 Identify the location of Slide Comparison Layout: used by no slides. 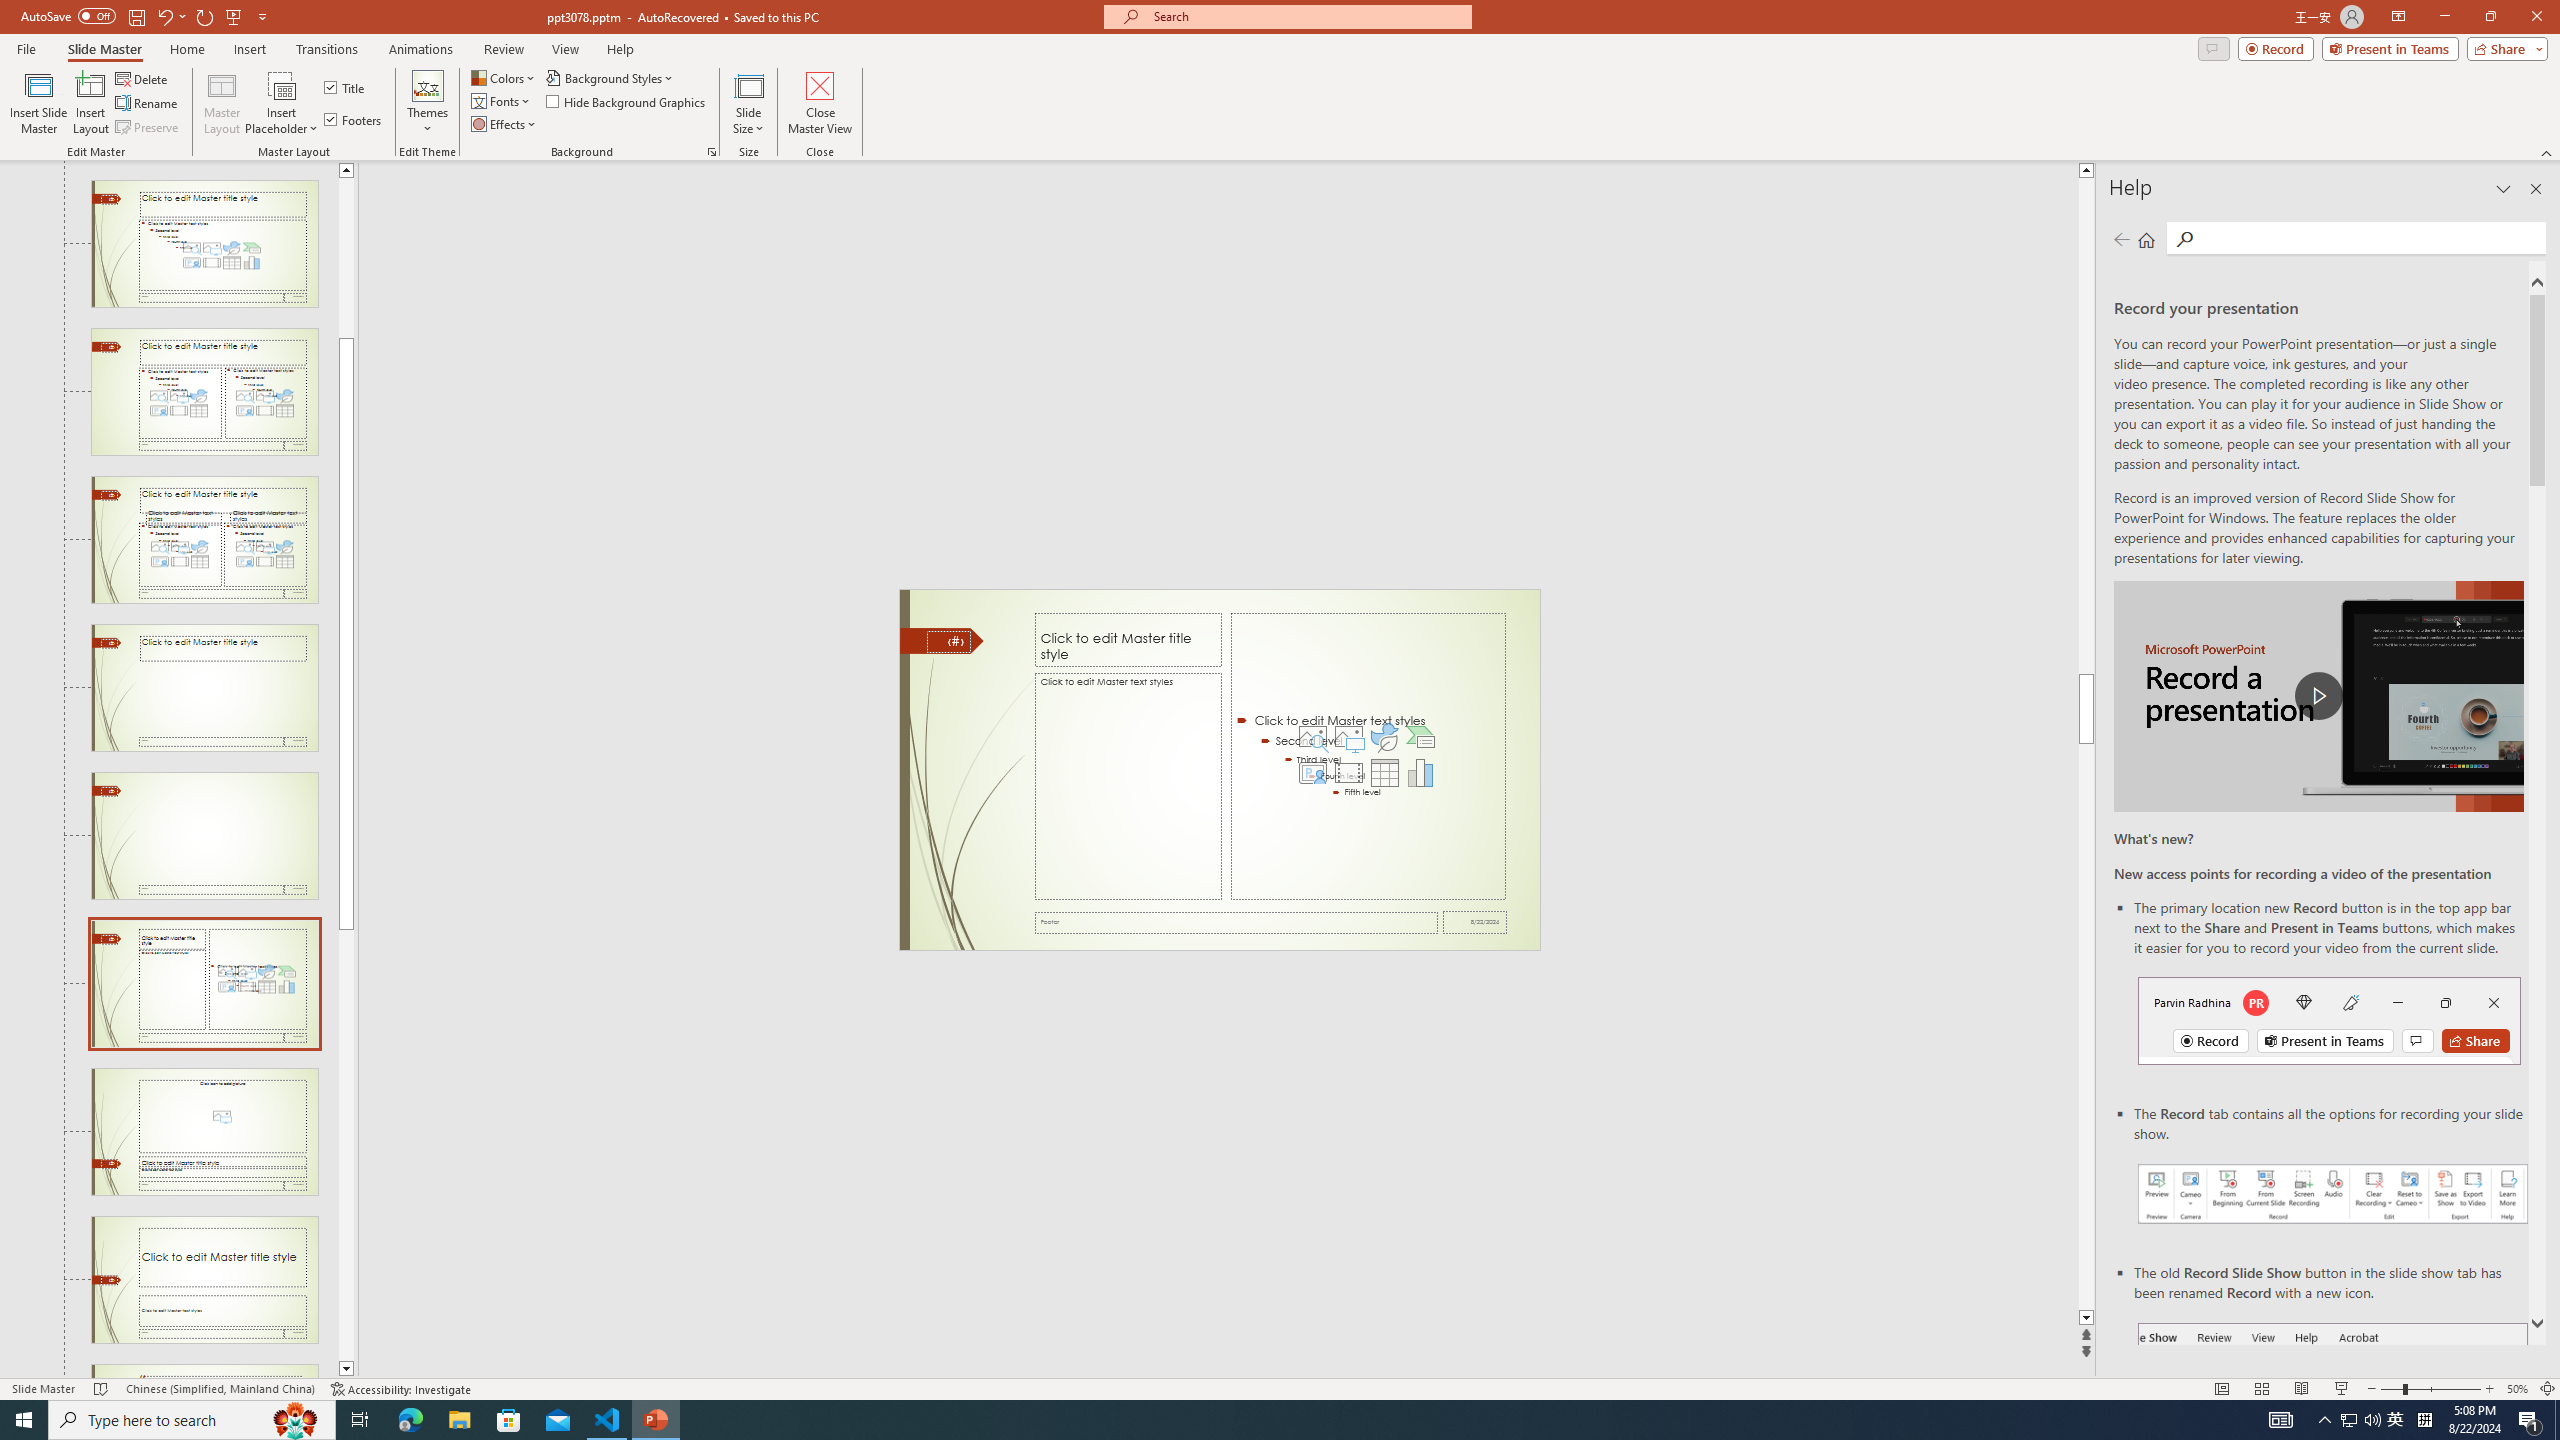
(204, 540).